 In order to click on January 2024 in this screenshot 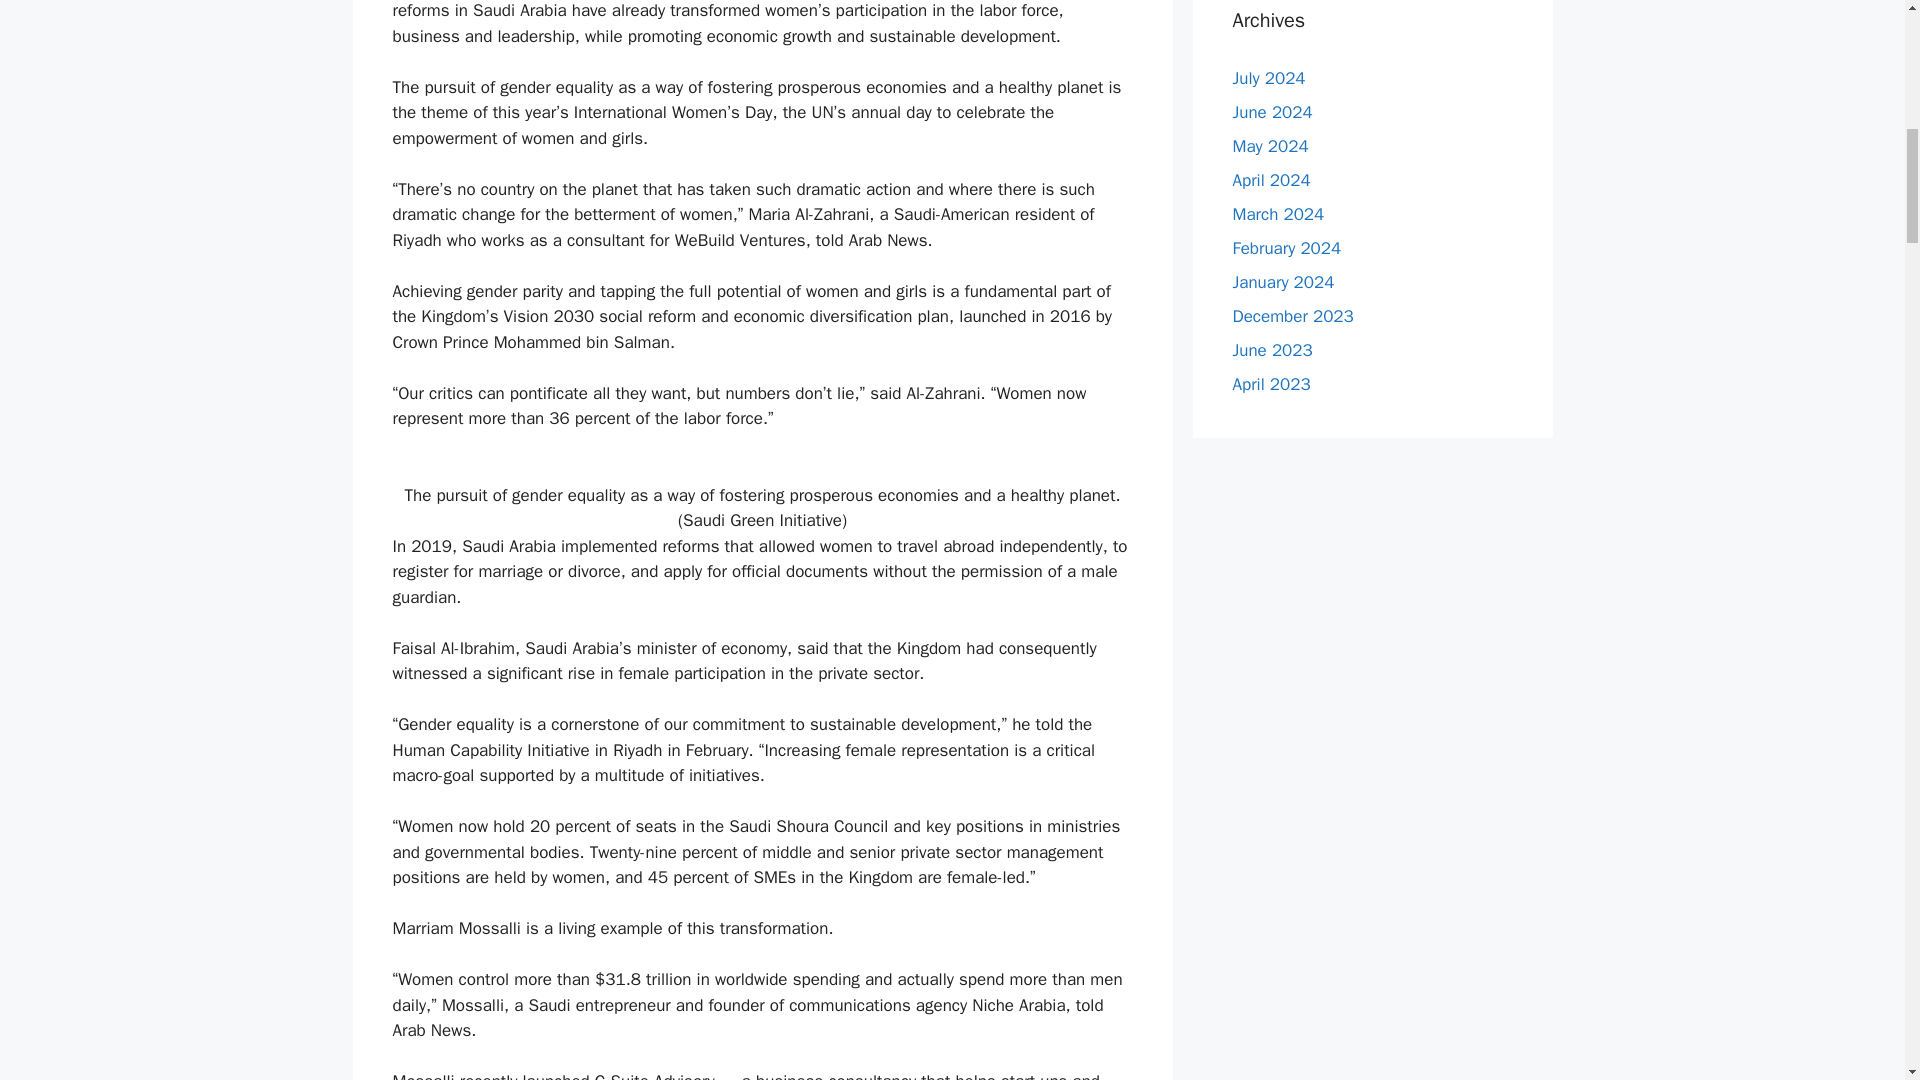, I will do `click(1283, 282)`.